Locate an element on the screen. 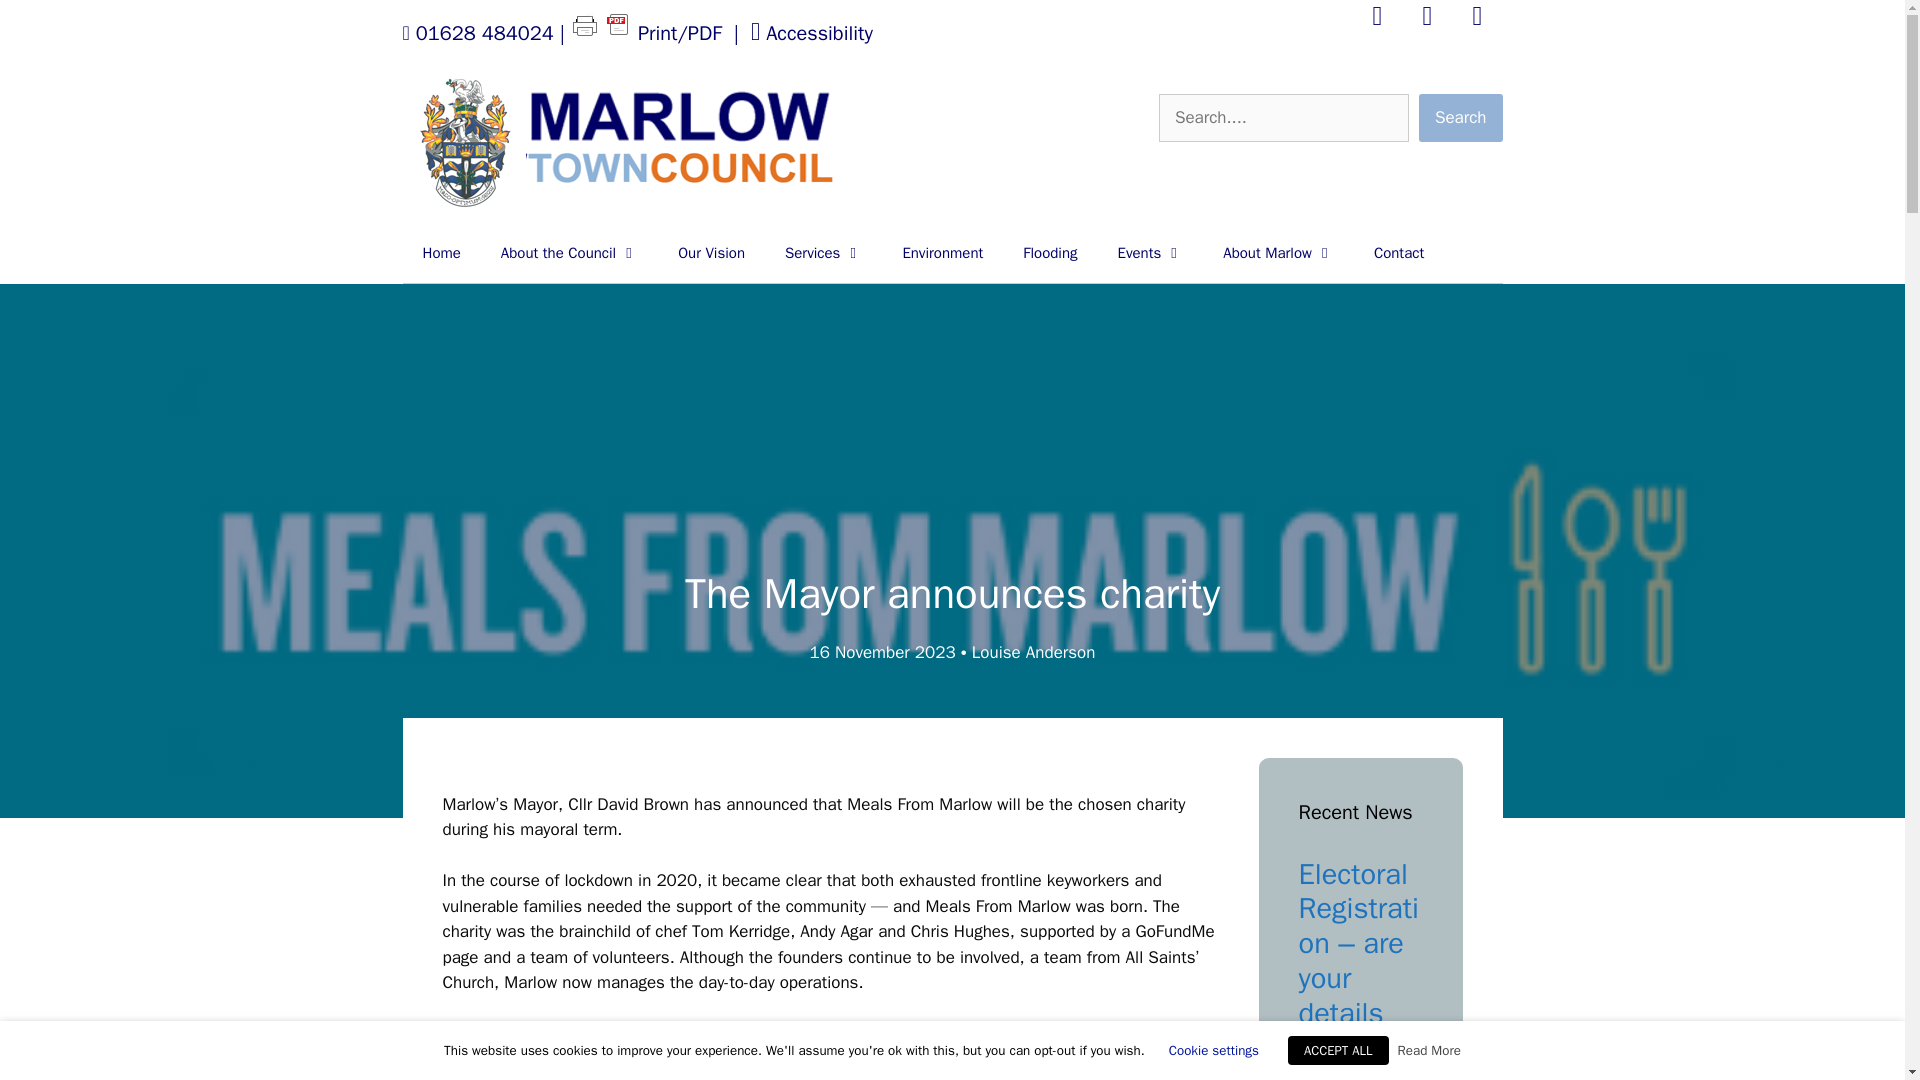 Image resolution: width=1920 pixels, height=1080 pixels. Facebook is located at coordinates (1378, 20).